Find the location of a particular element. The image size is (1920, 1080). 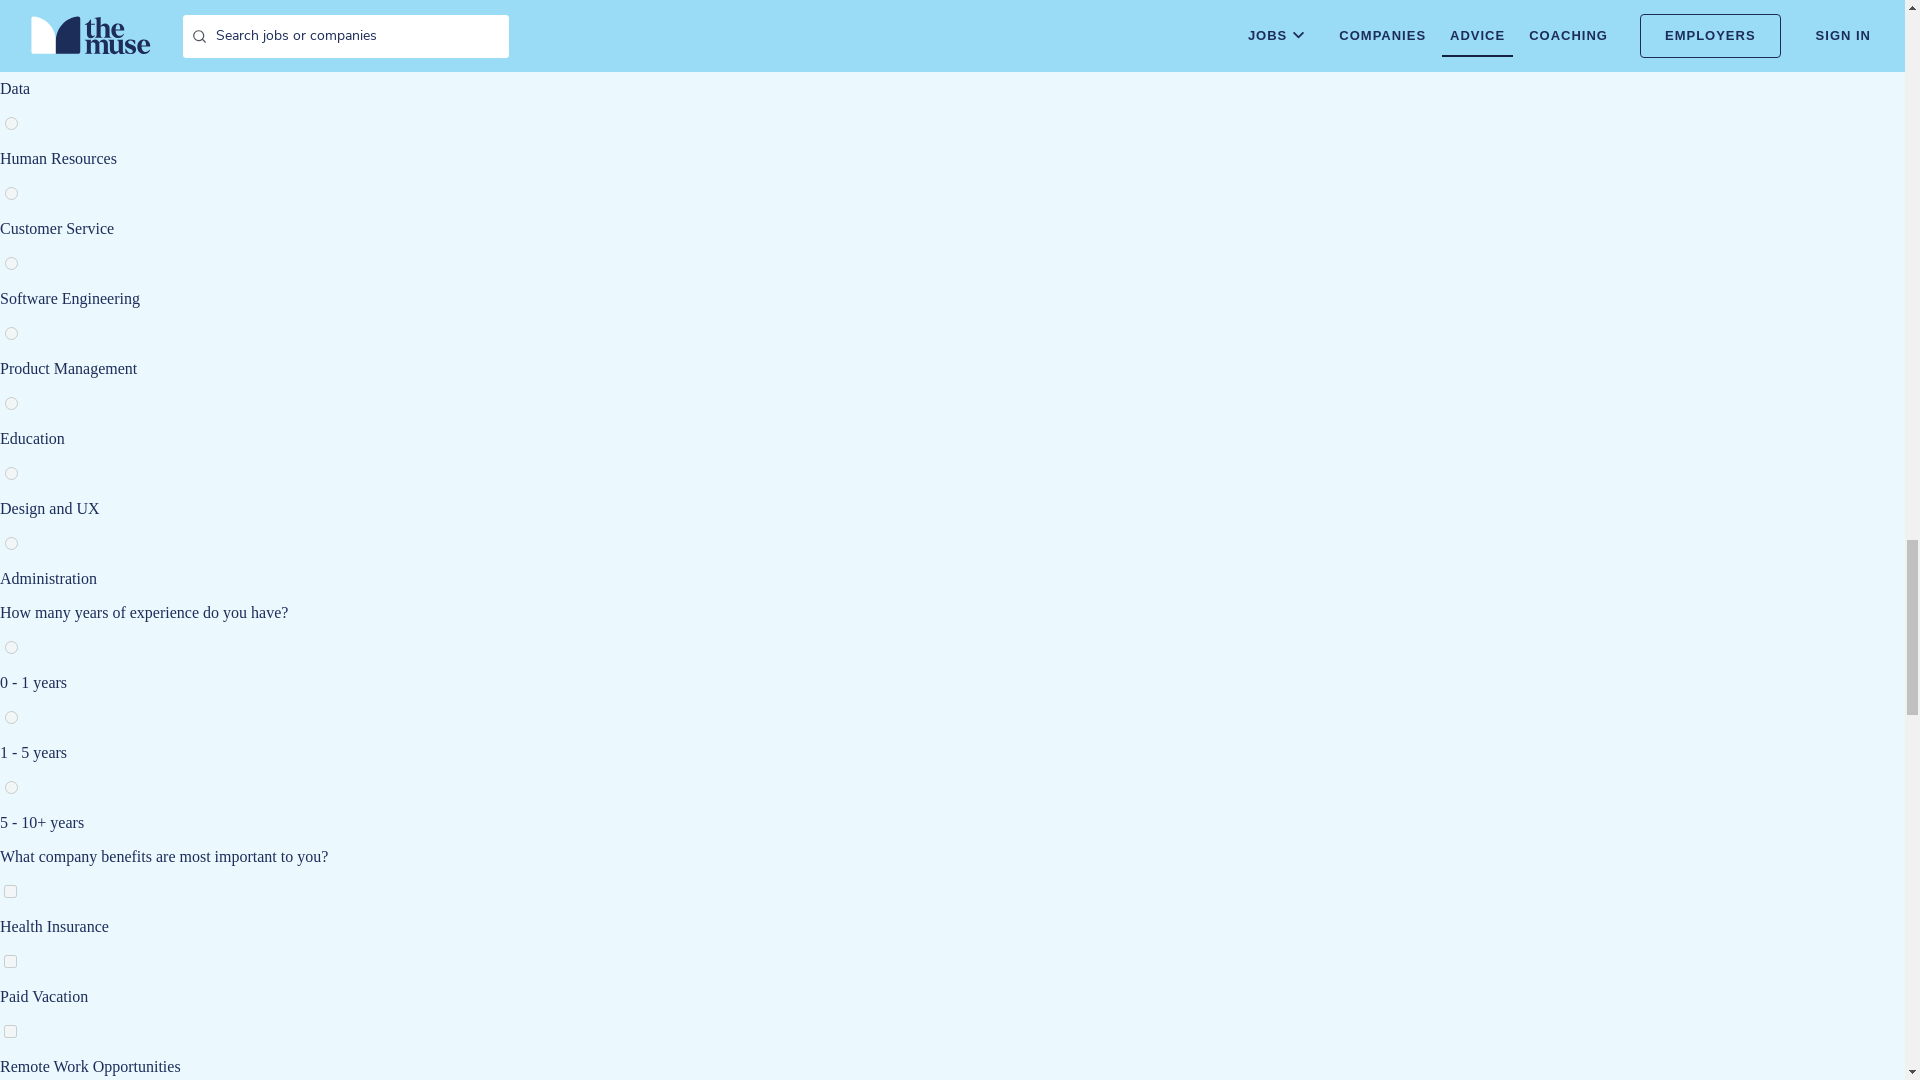

software engineering is located at coordinates (11, 264).